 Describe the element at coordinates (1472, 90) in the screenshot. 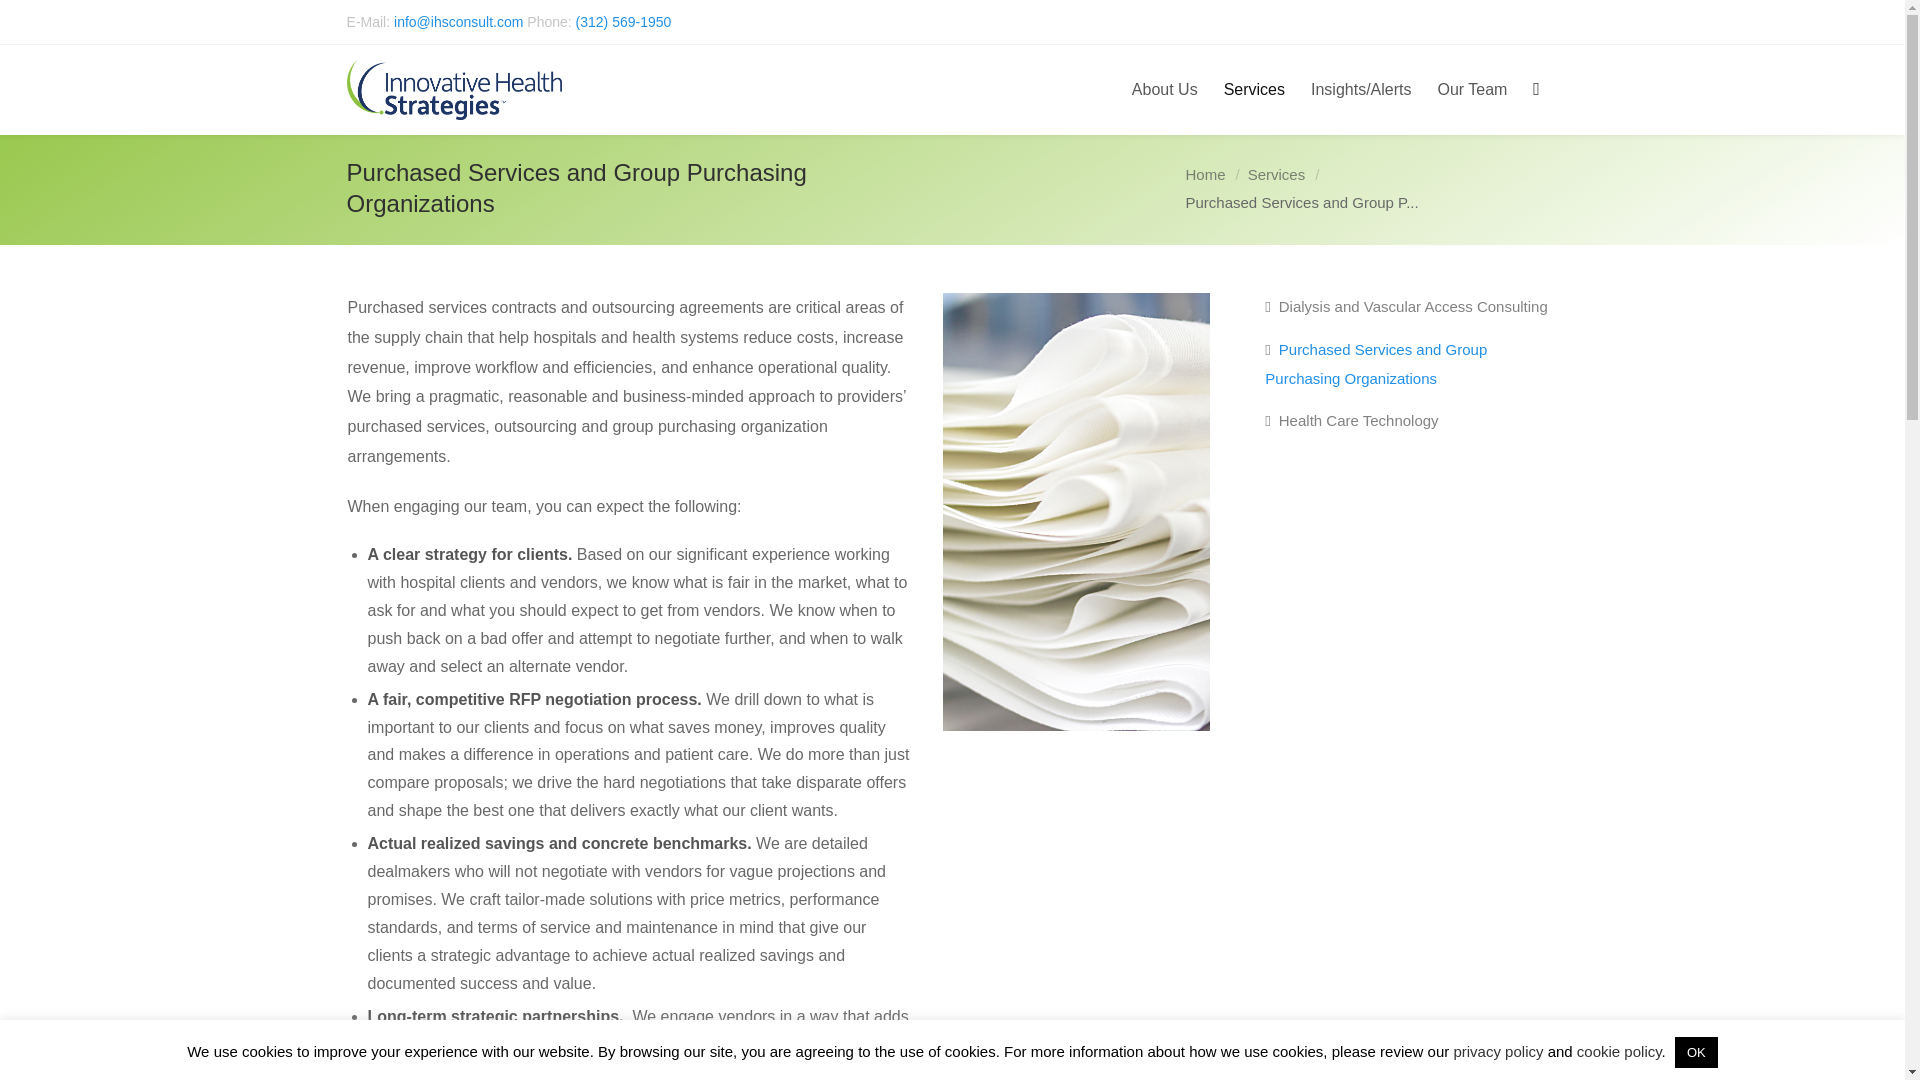

I see `Our Team` at that location.